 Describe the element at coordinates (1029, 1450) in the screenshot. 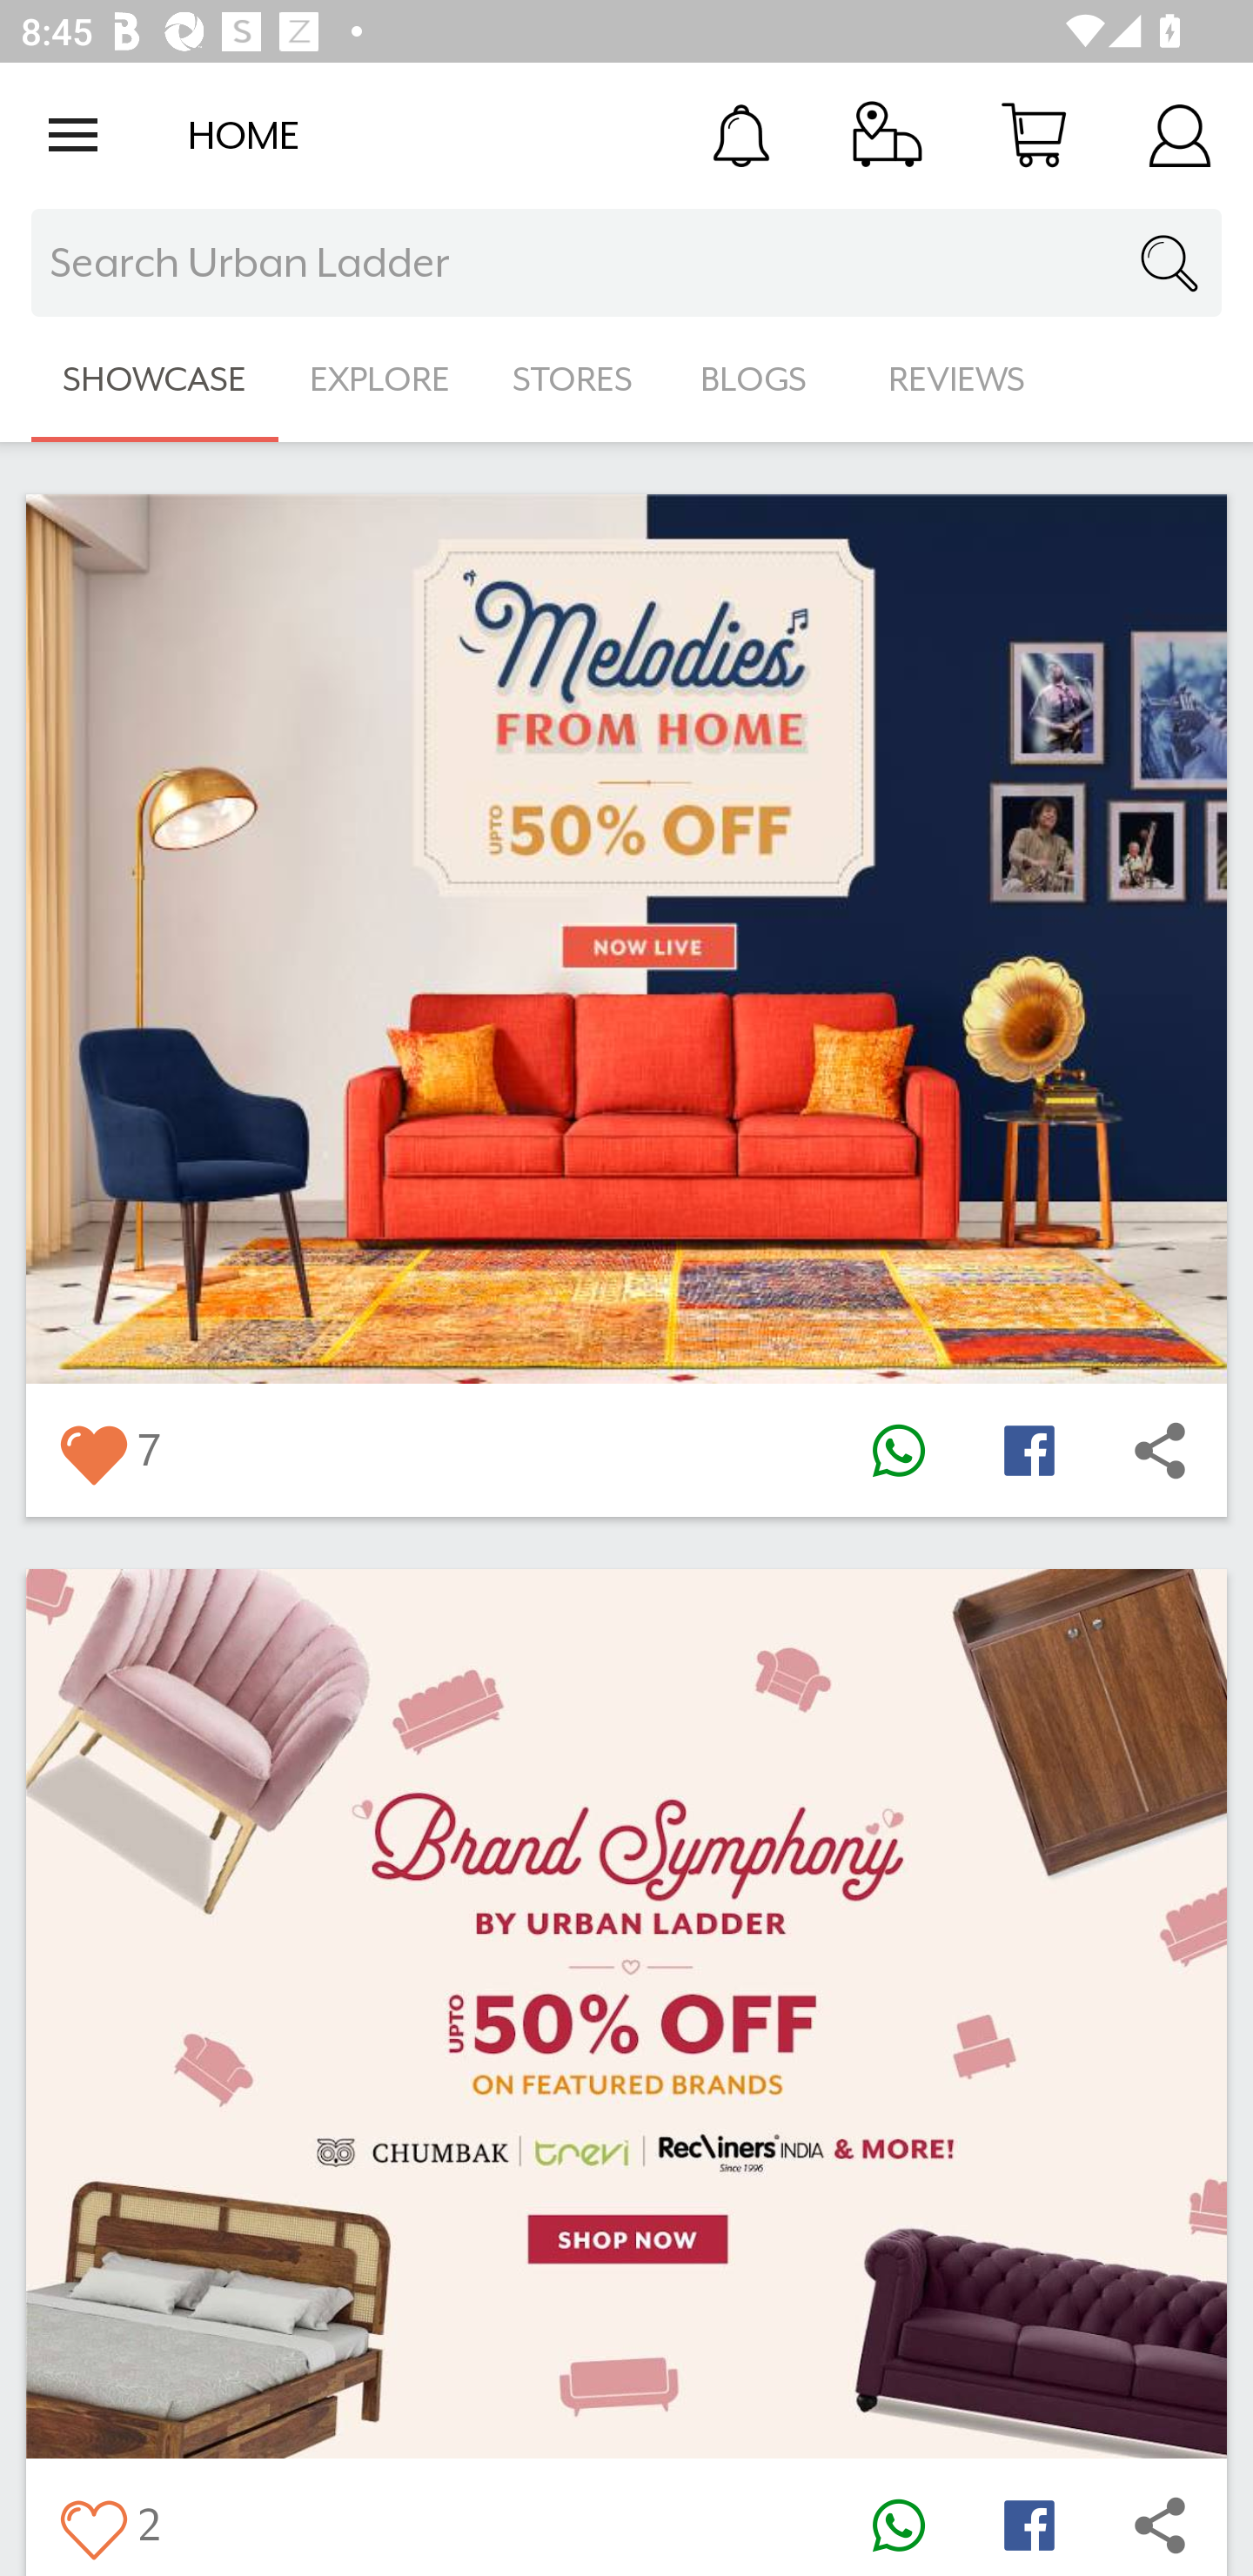

I see `` at that location.